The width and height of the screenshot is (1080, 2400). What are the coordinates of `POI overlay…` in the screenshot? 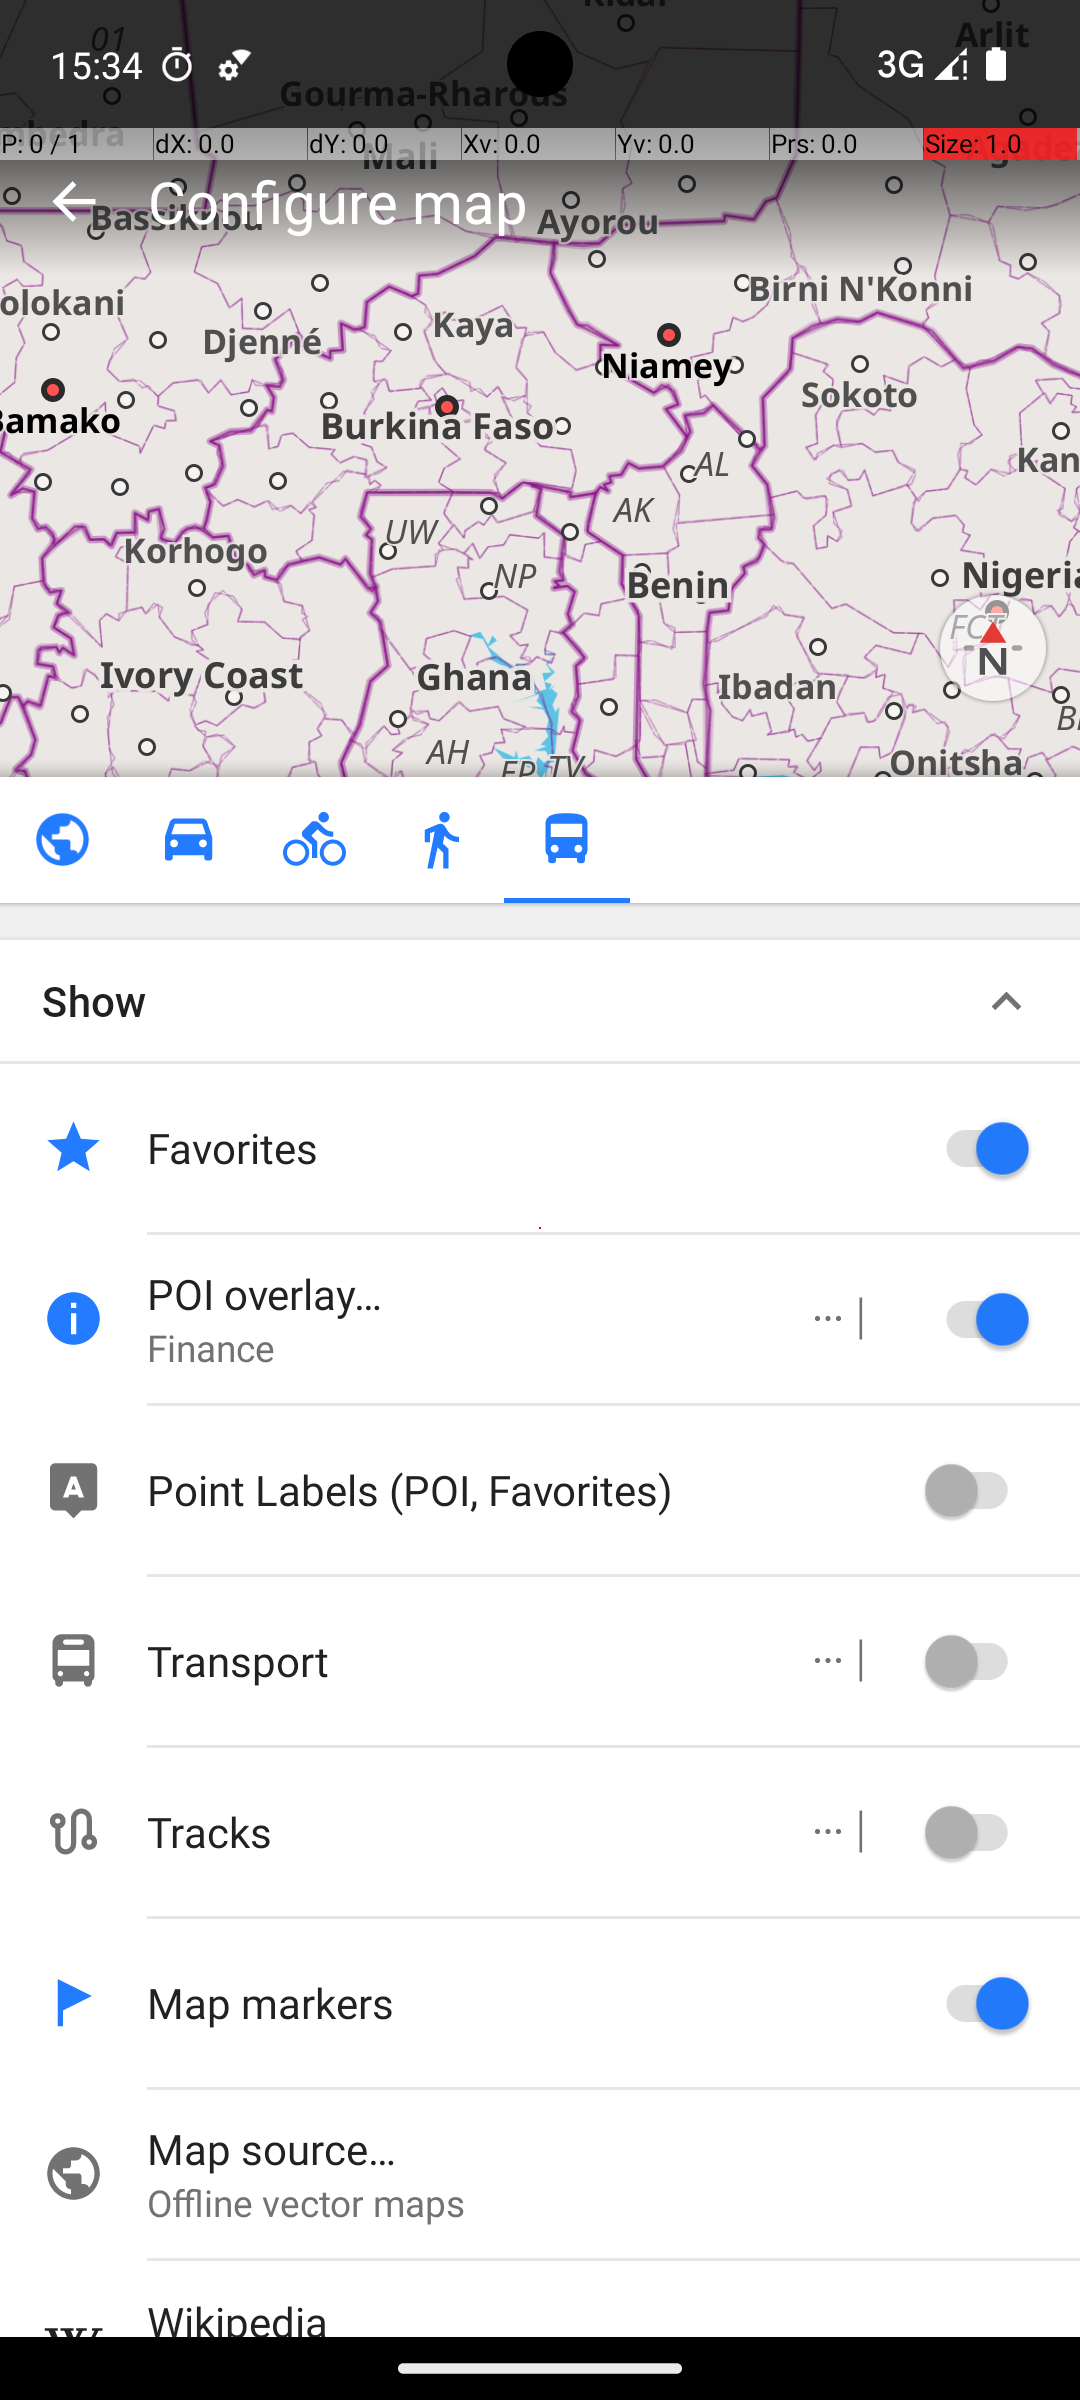 It's located at (456, 1294).